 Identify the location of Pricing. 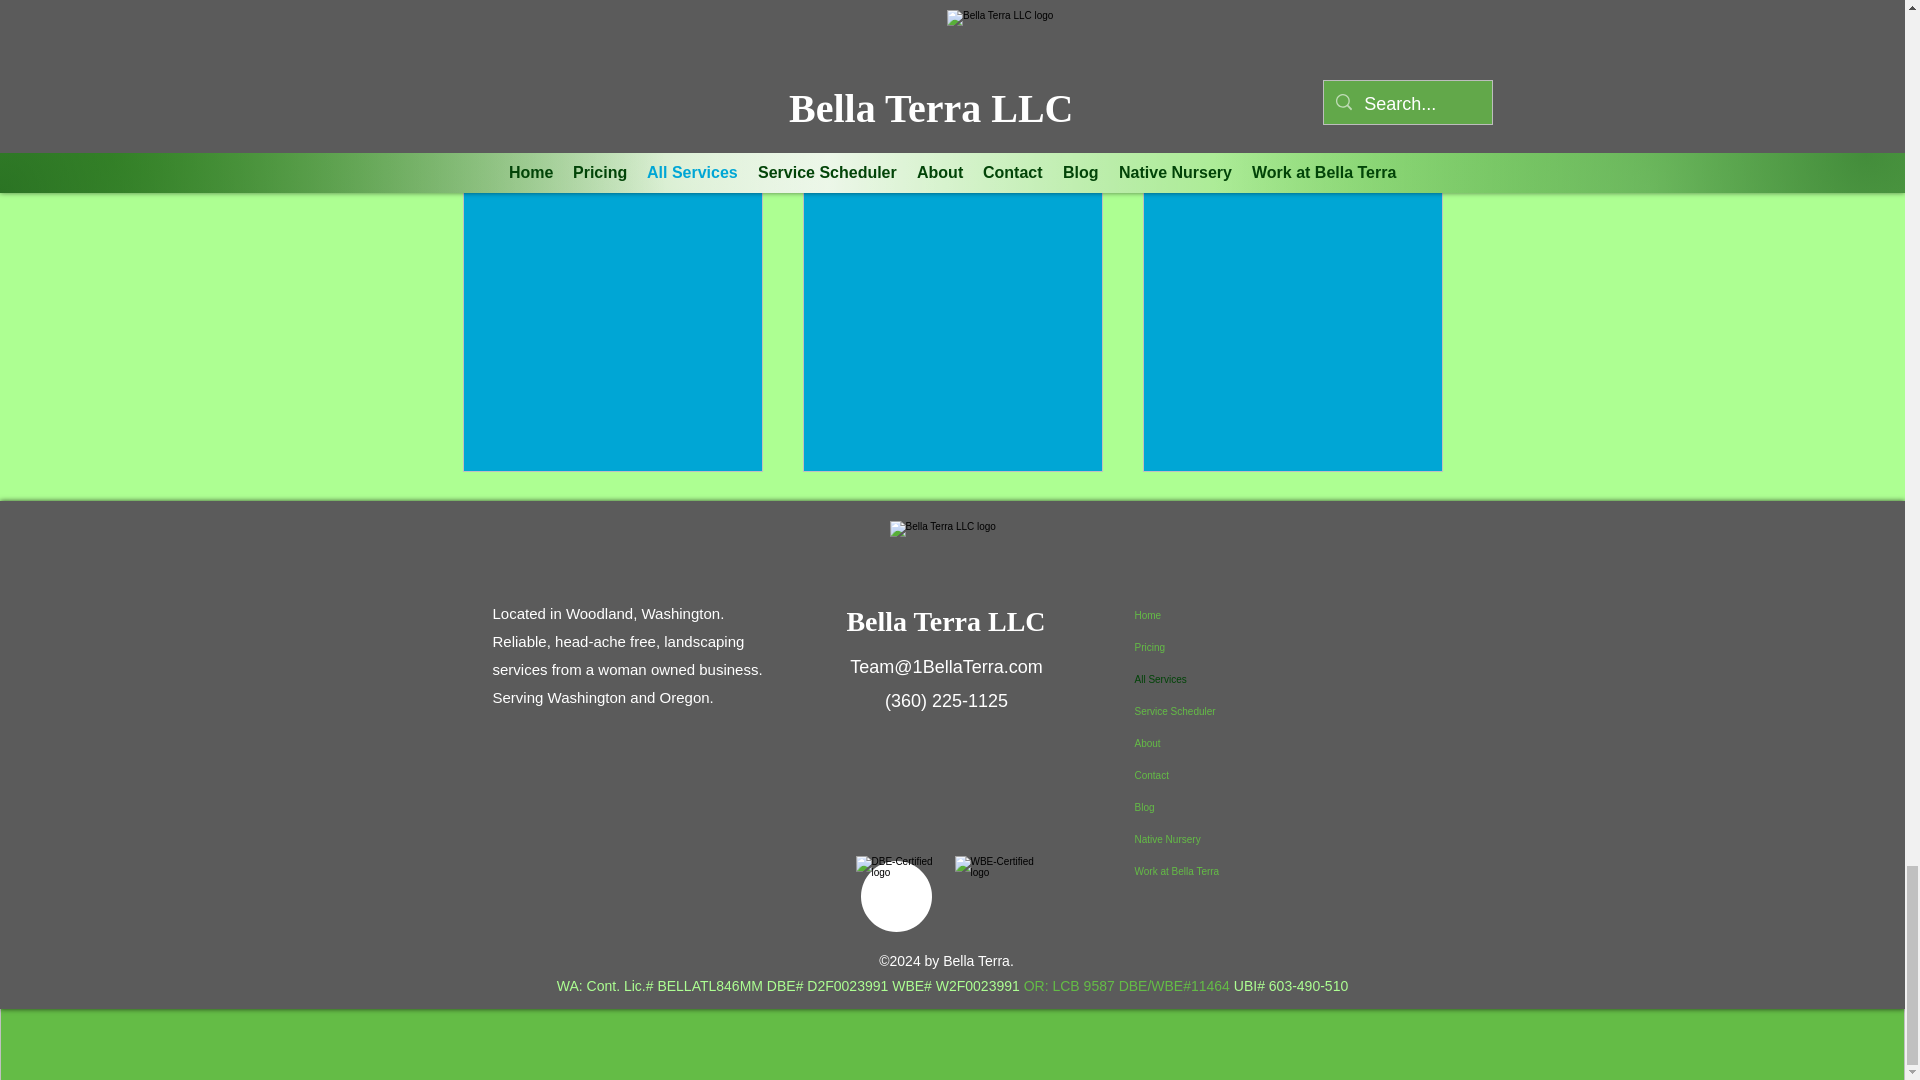
(1267, 648).